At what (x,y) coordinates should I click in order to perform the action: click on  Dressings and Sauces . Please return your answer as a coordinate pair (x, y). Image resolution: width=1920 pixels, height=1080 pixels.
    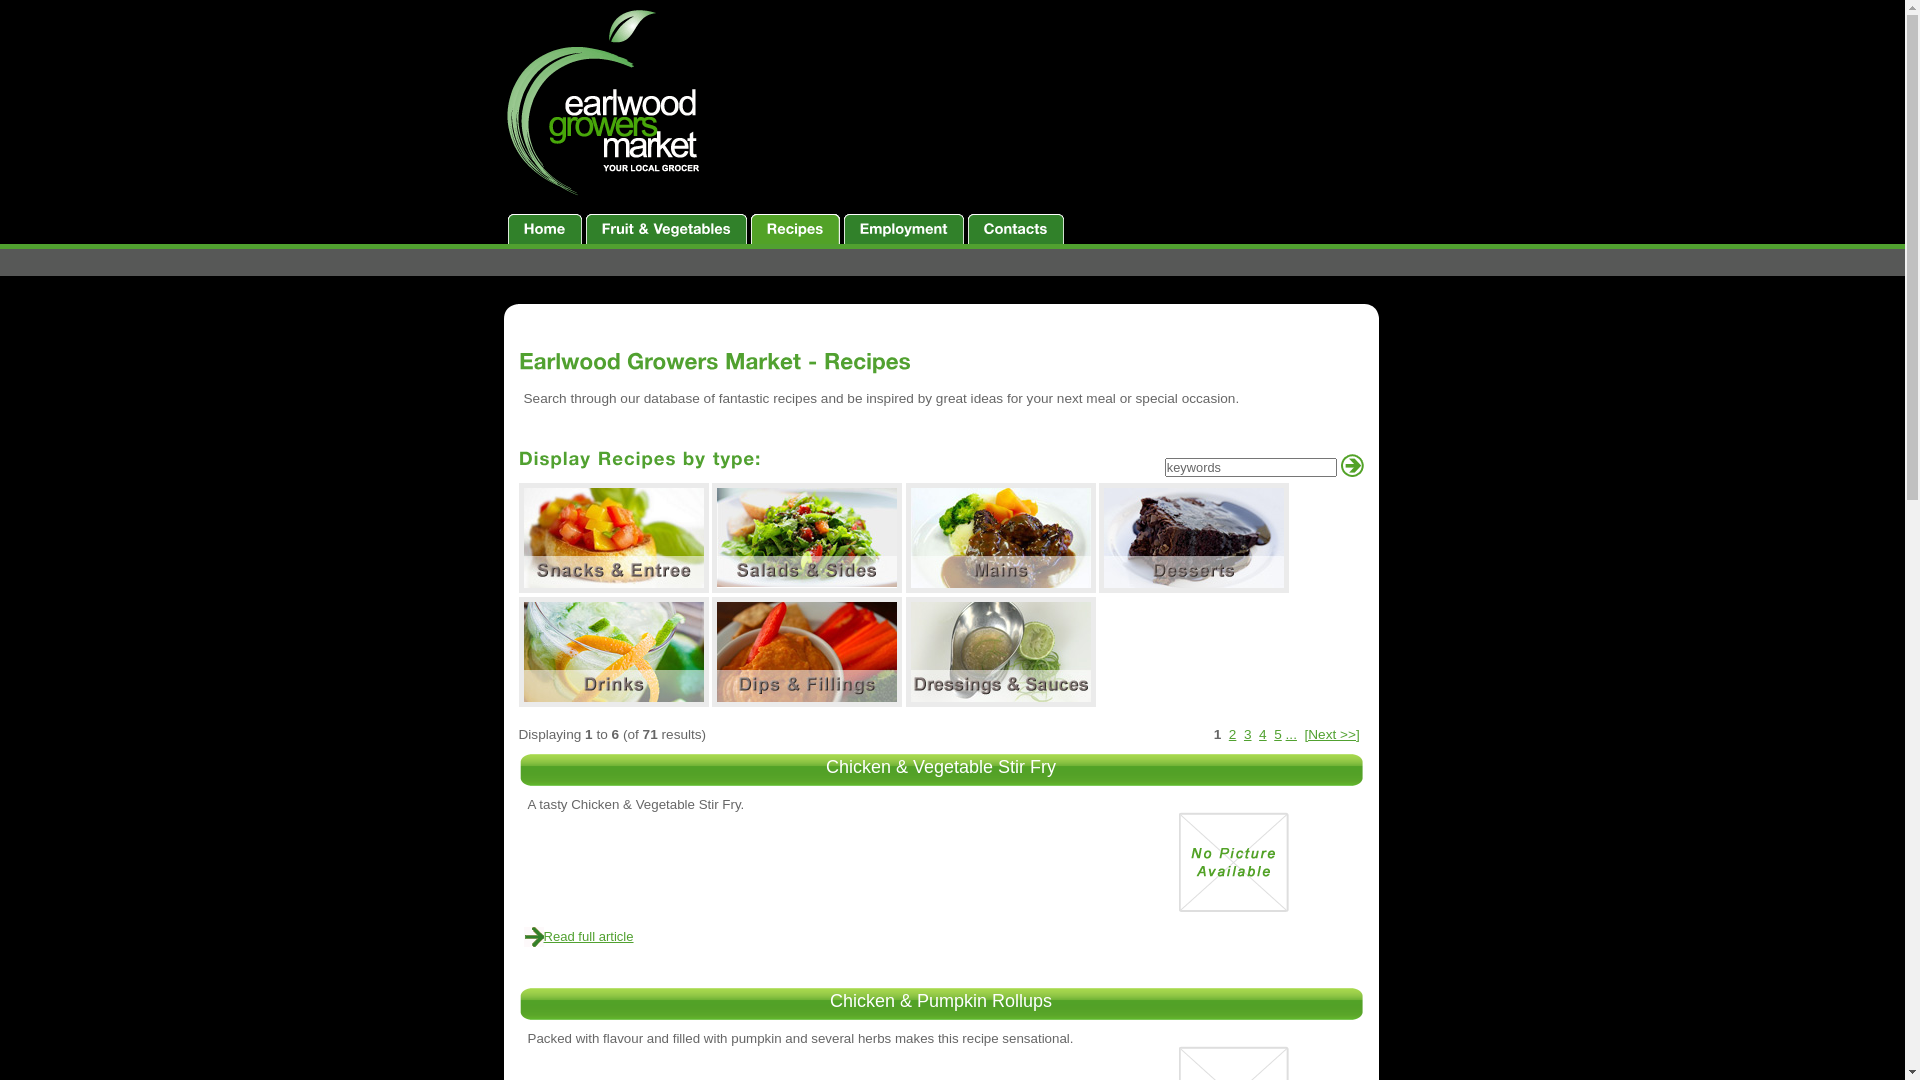
    Looking at the image, I should click on (1001, 652).